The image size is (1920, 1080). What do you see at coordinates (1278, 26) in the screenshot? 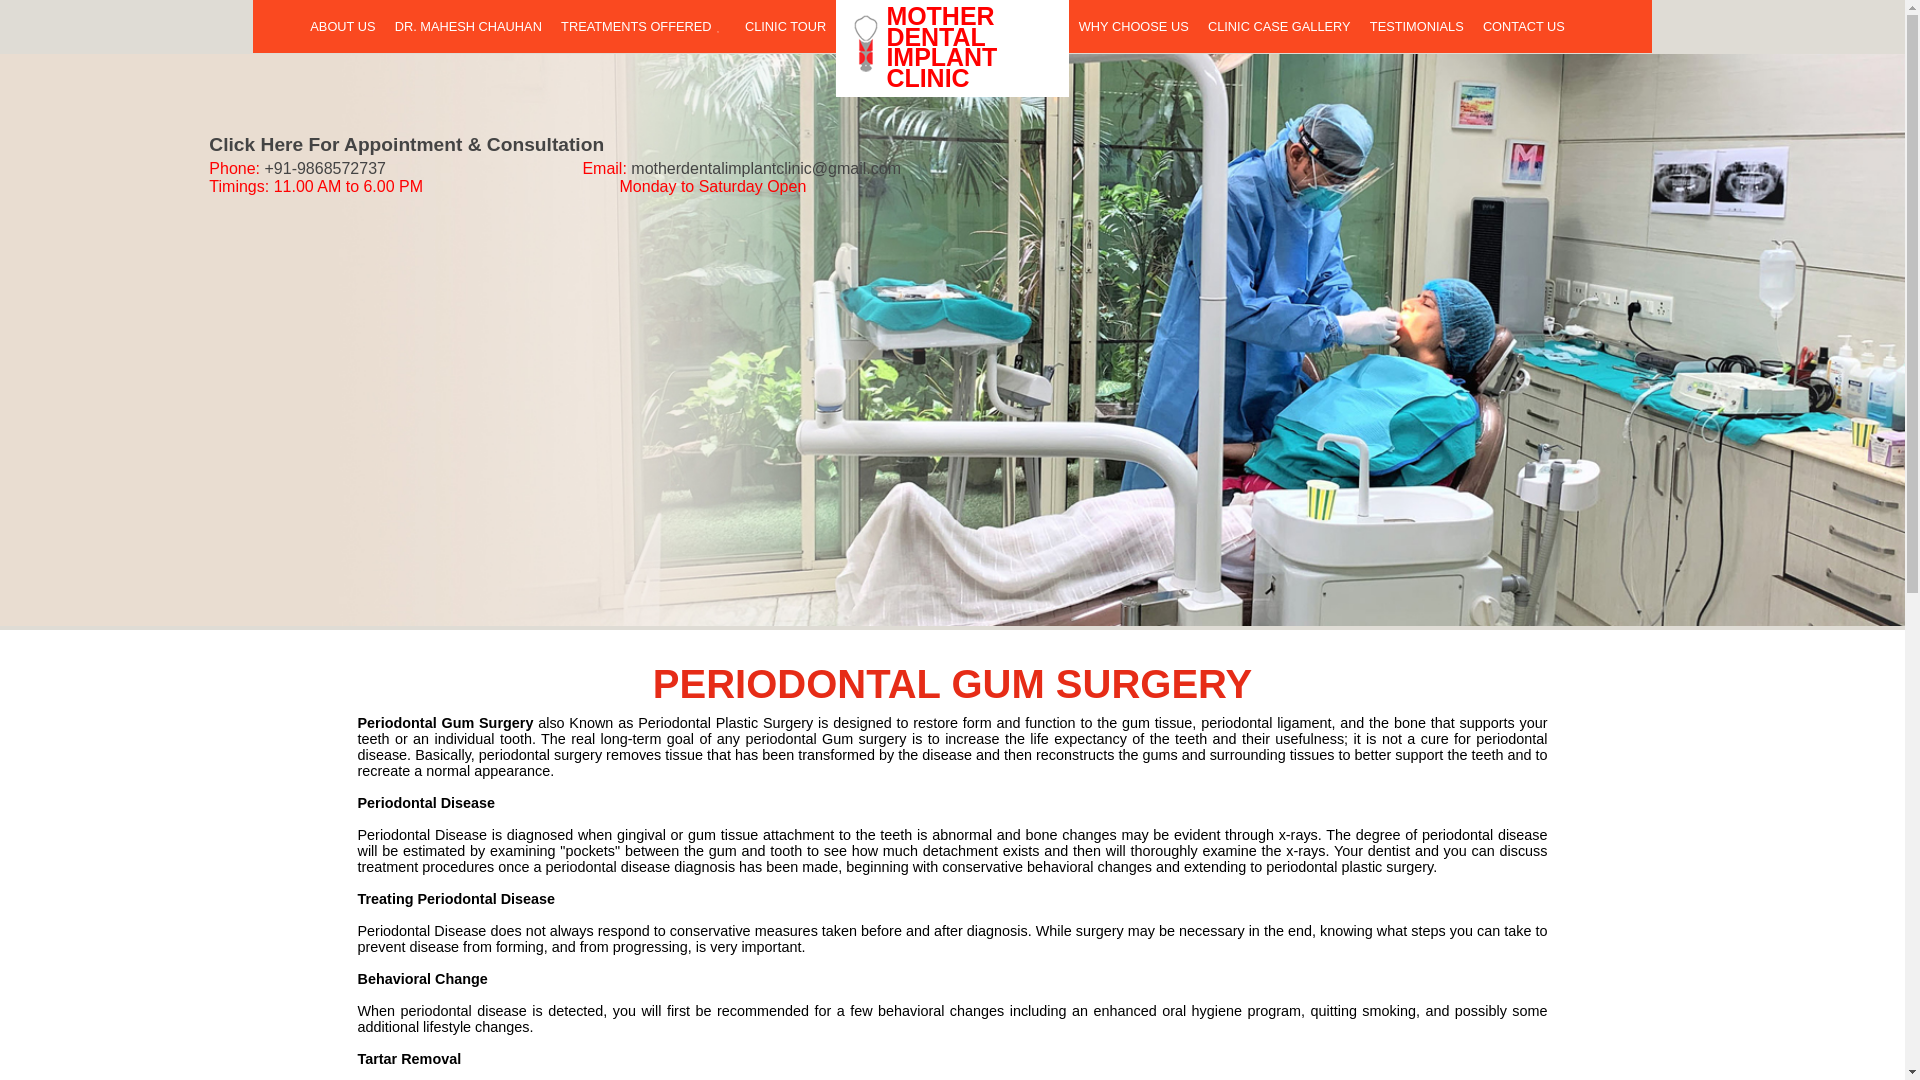
I see `CLINIC CASE GALLERY` at bounding box center [1278, 26].